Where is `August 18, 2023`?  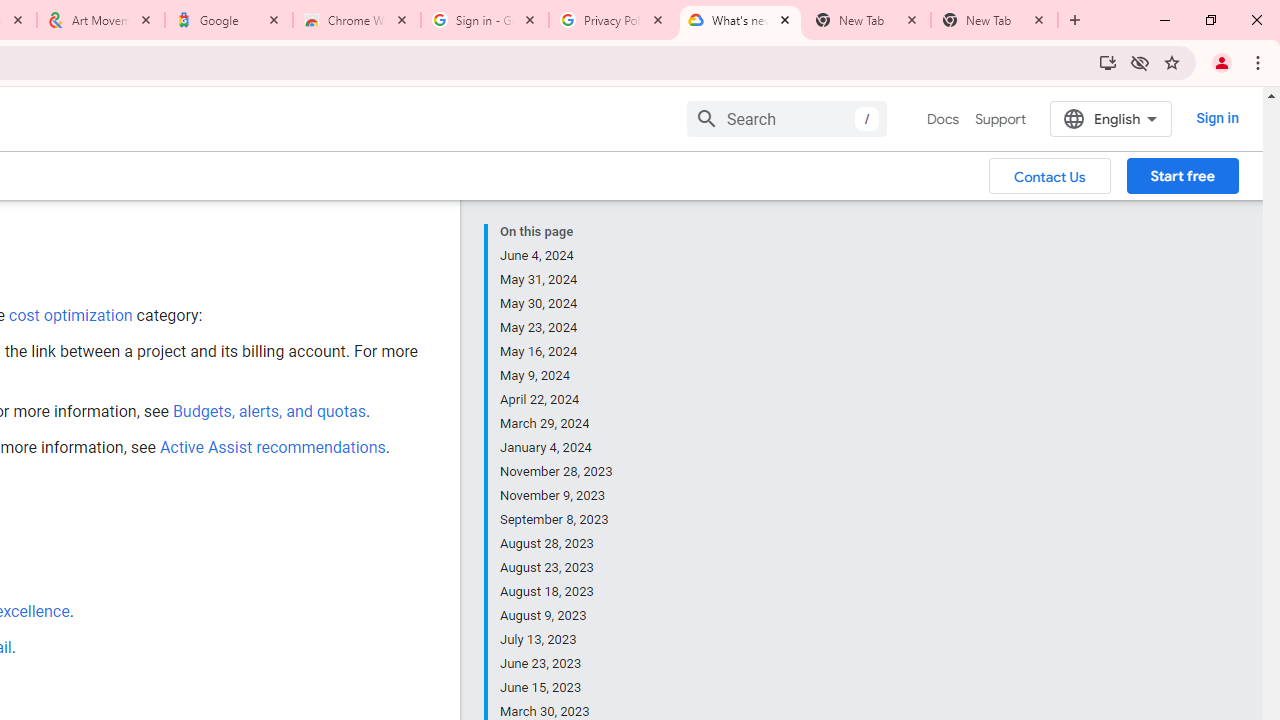 August 18, 2023 is located at coordinates (557, 592).